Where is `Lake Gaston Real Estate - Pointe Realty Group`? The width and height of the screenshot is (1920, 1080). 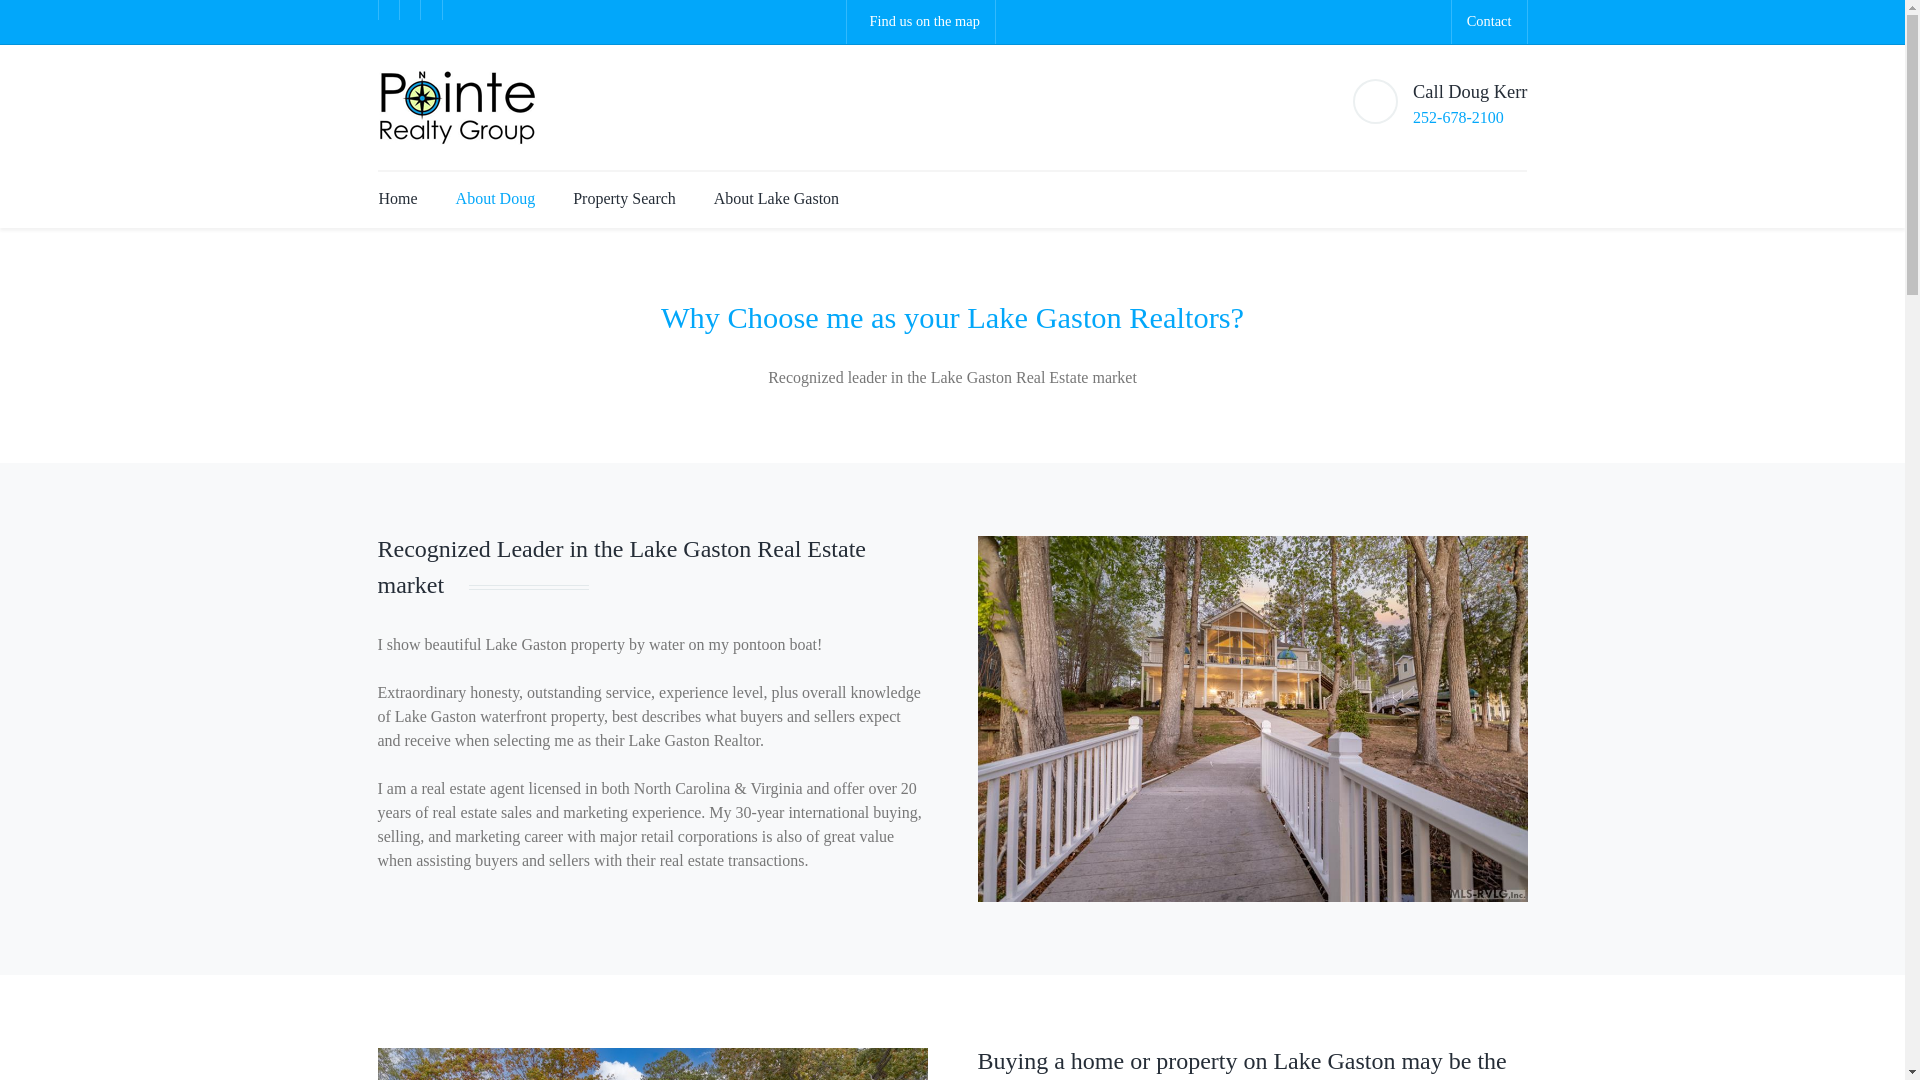
Lake Gaston Real Estate - Pointe Realty Group is located at coordinates (465, 107).